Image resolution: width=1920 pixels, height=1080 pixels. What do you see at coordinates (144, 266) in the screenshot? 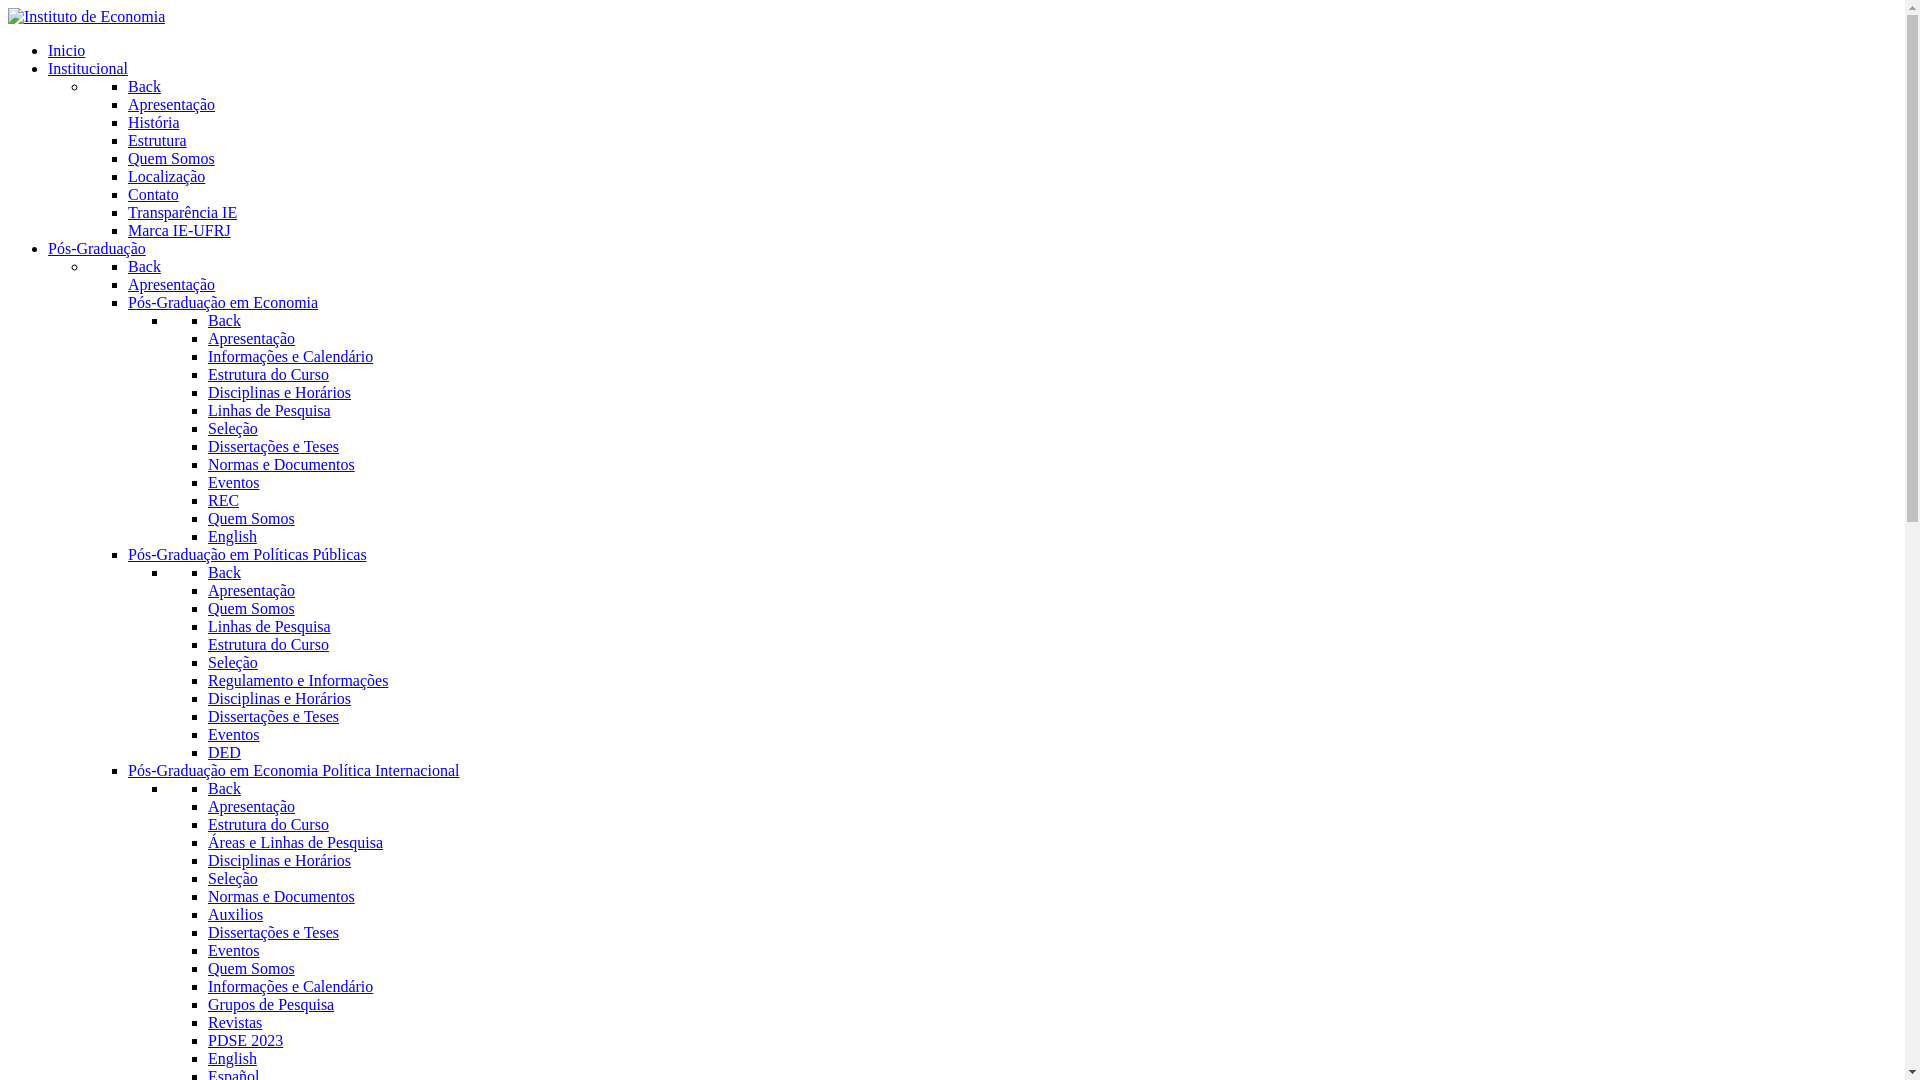
I see `Back` at bounding box center [144, 266].